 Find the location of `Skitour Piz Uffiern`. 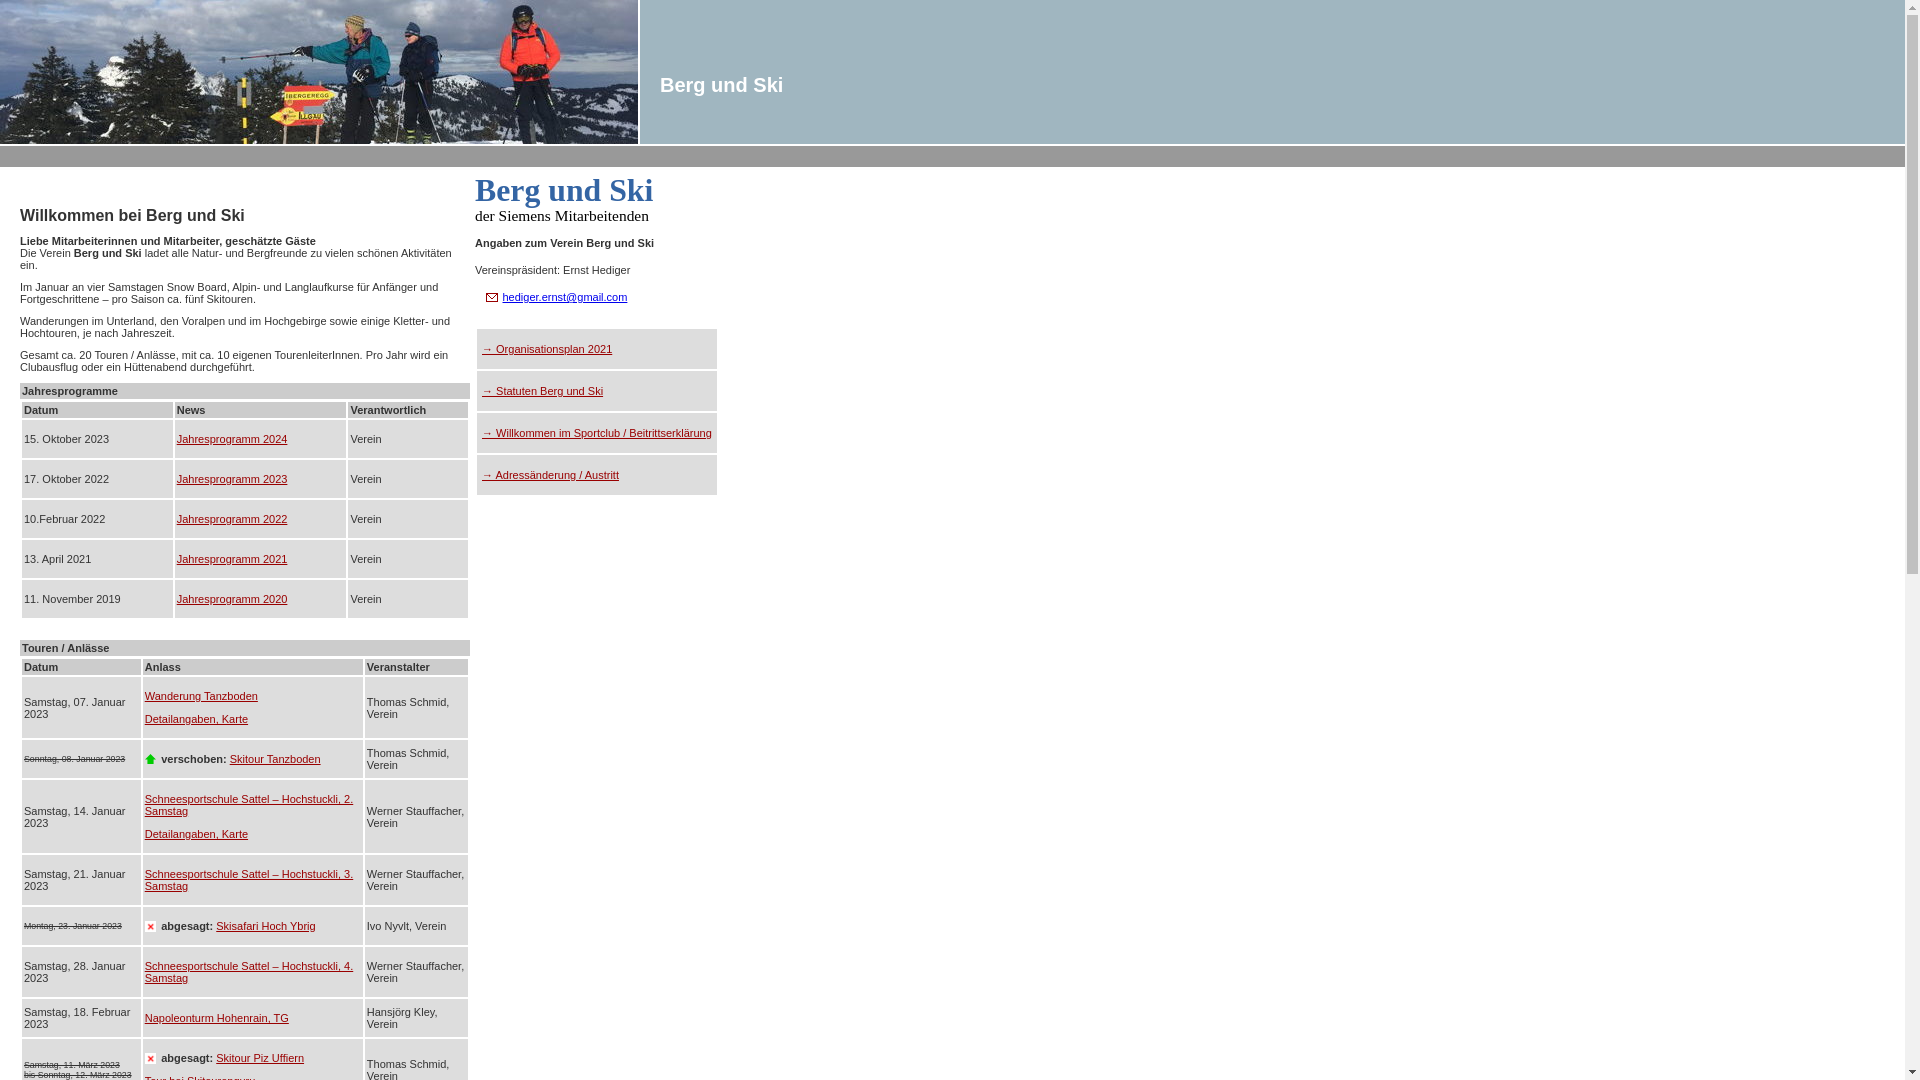

Skitour Piz Uffiern is located at coordinates (260, 1058).